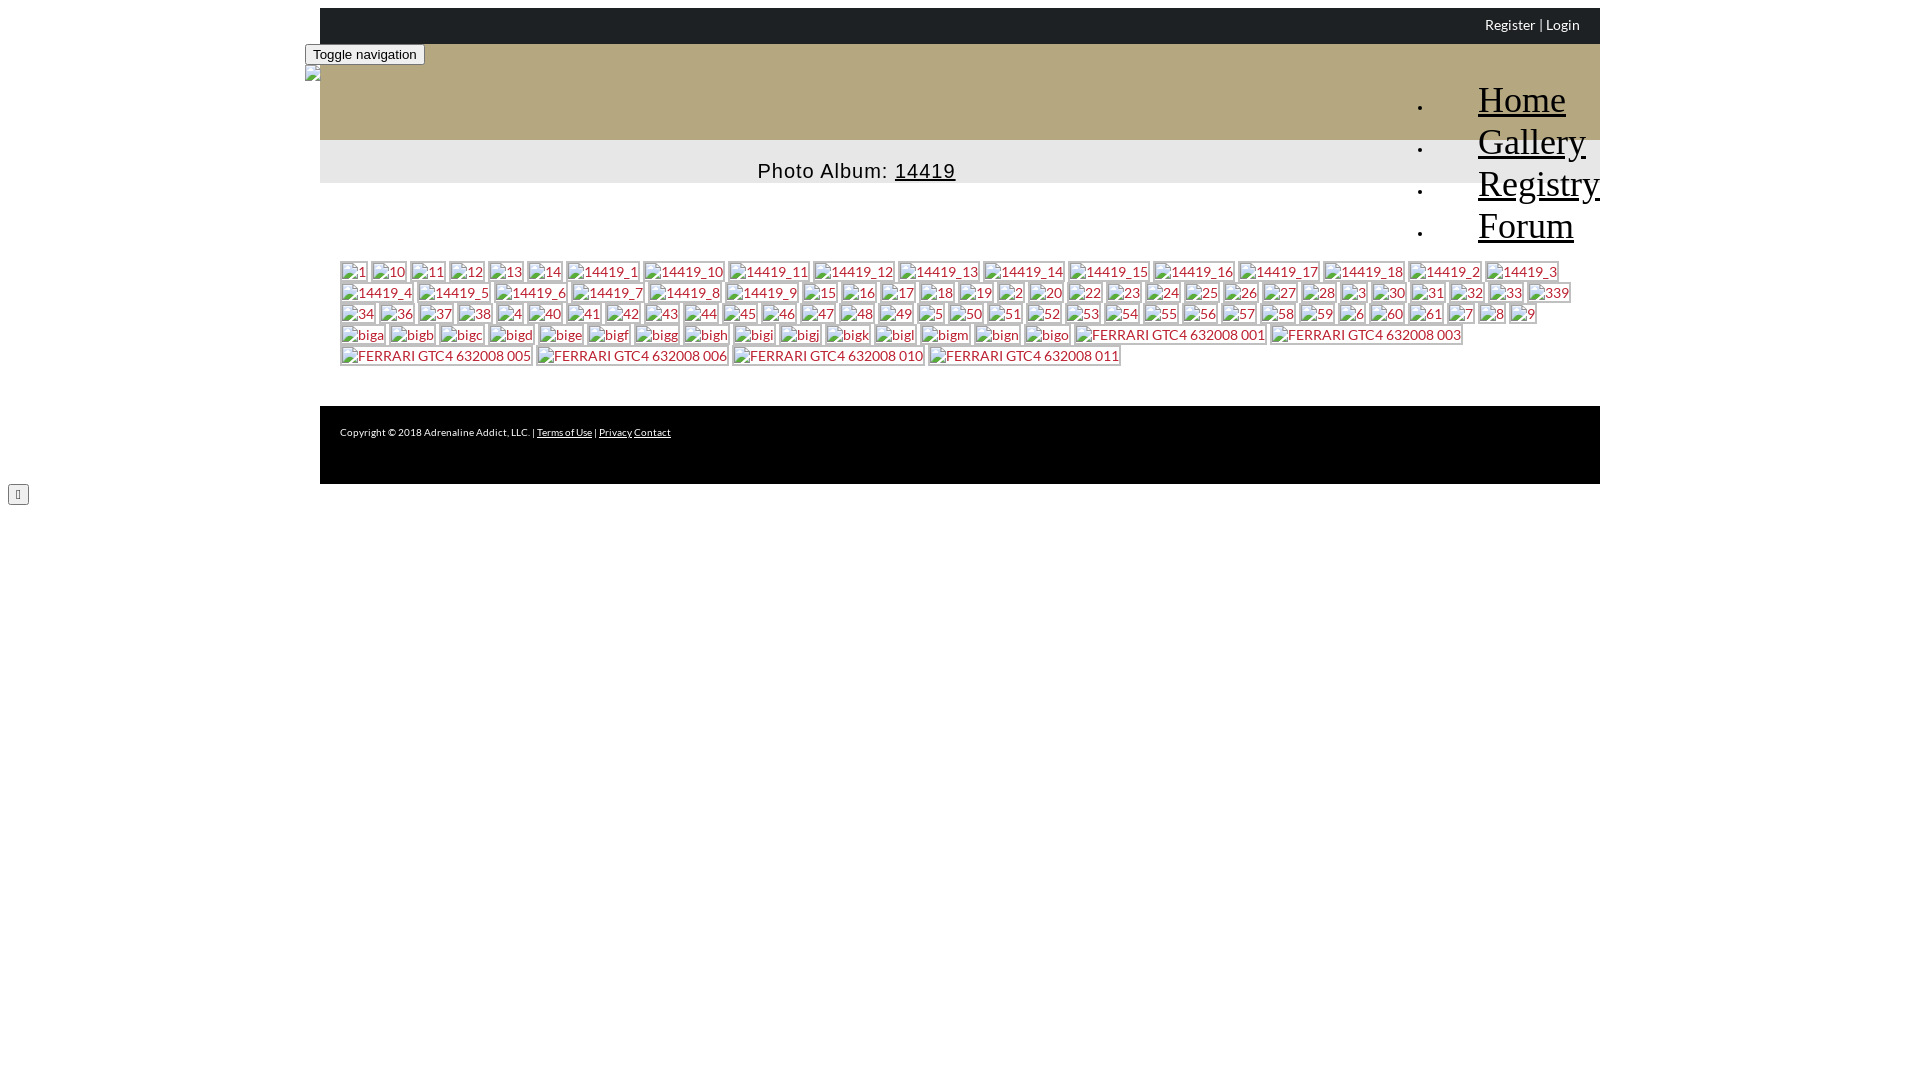  I want to click on 52 (click to enlarge), so click(1044, 314).